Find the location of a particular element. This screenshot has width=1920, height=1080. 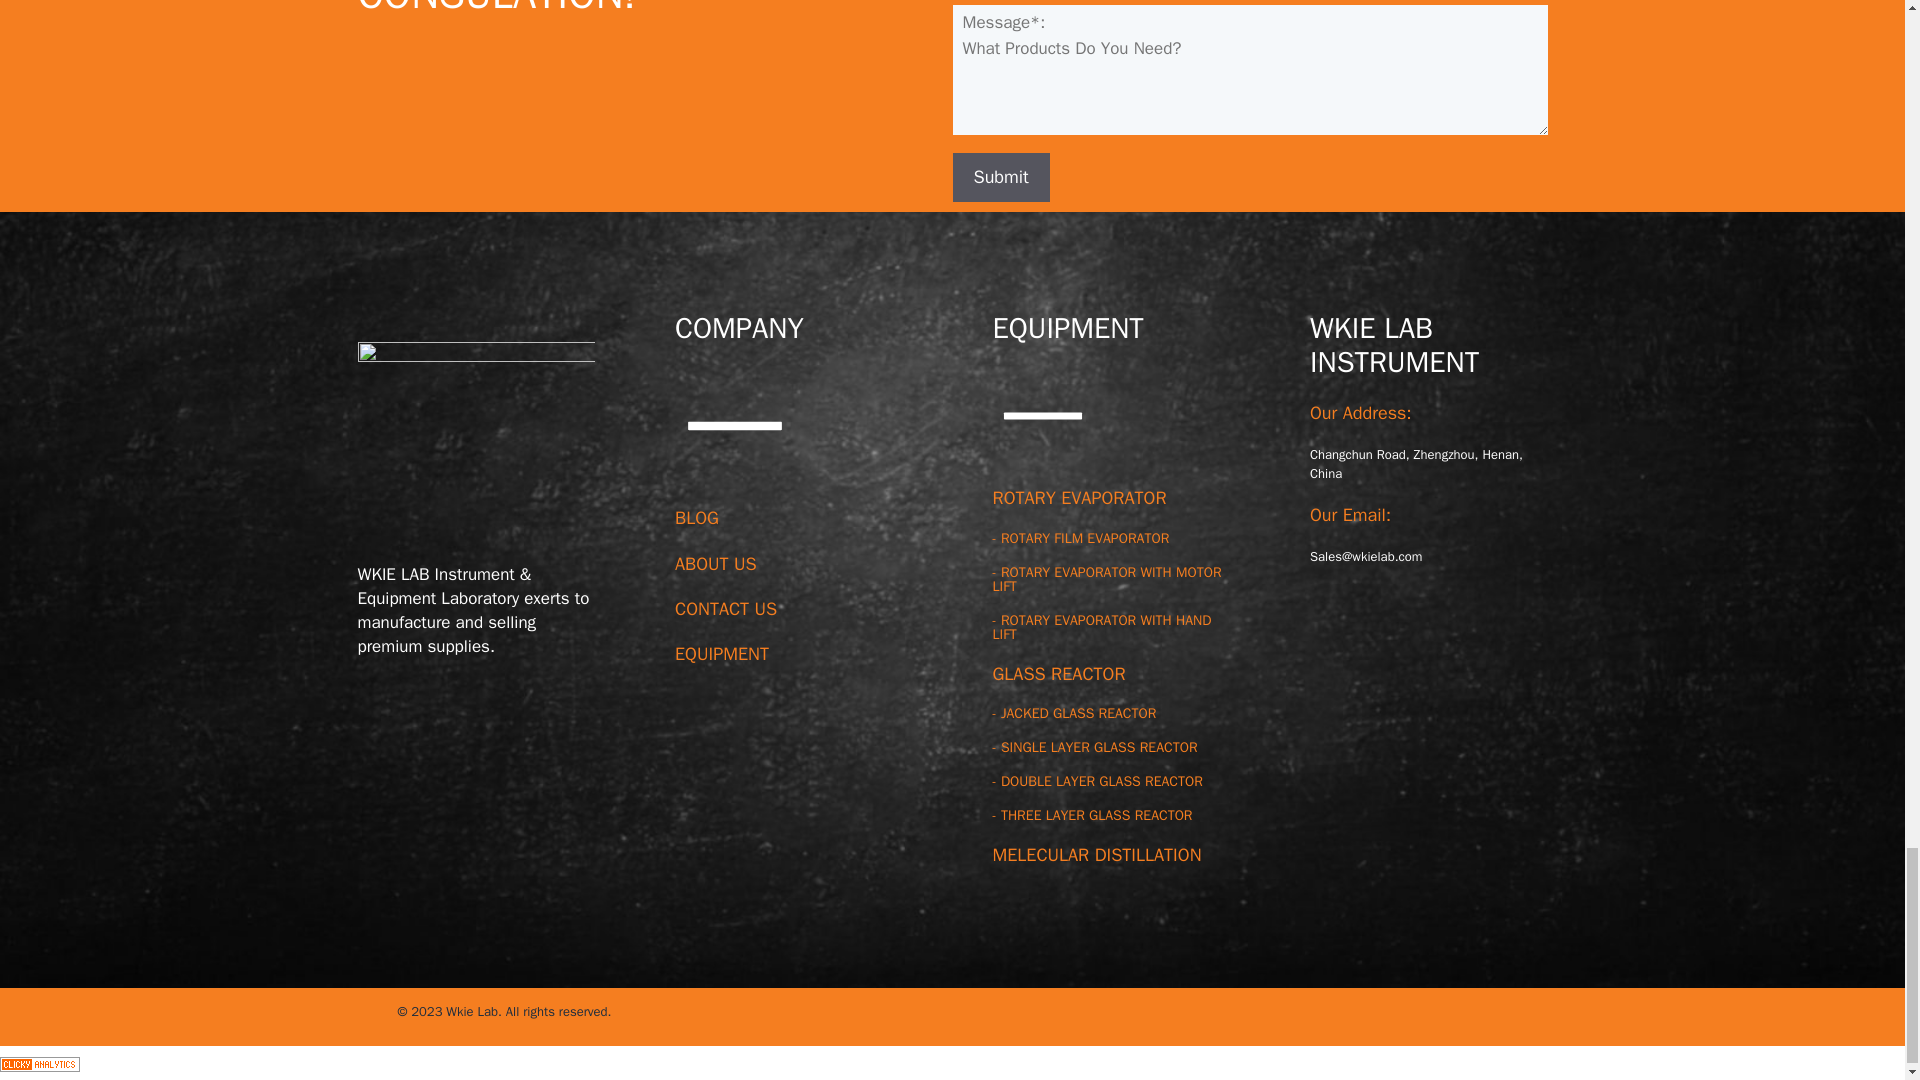

- ROTARY FILM EVAPORATOR is located at coordinates (1080, 538).